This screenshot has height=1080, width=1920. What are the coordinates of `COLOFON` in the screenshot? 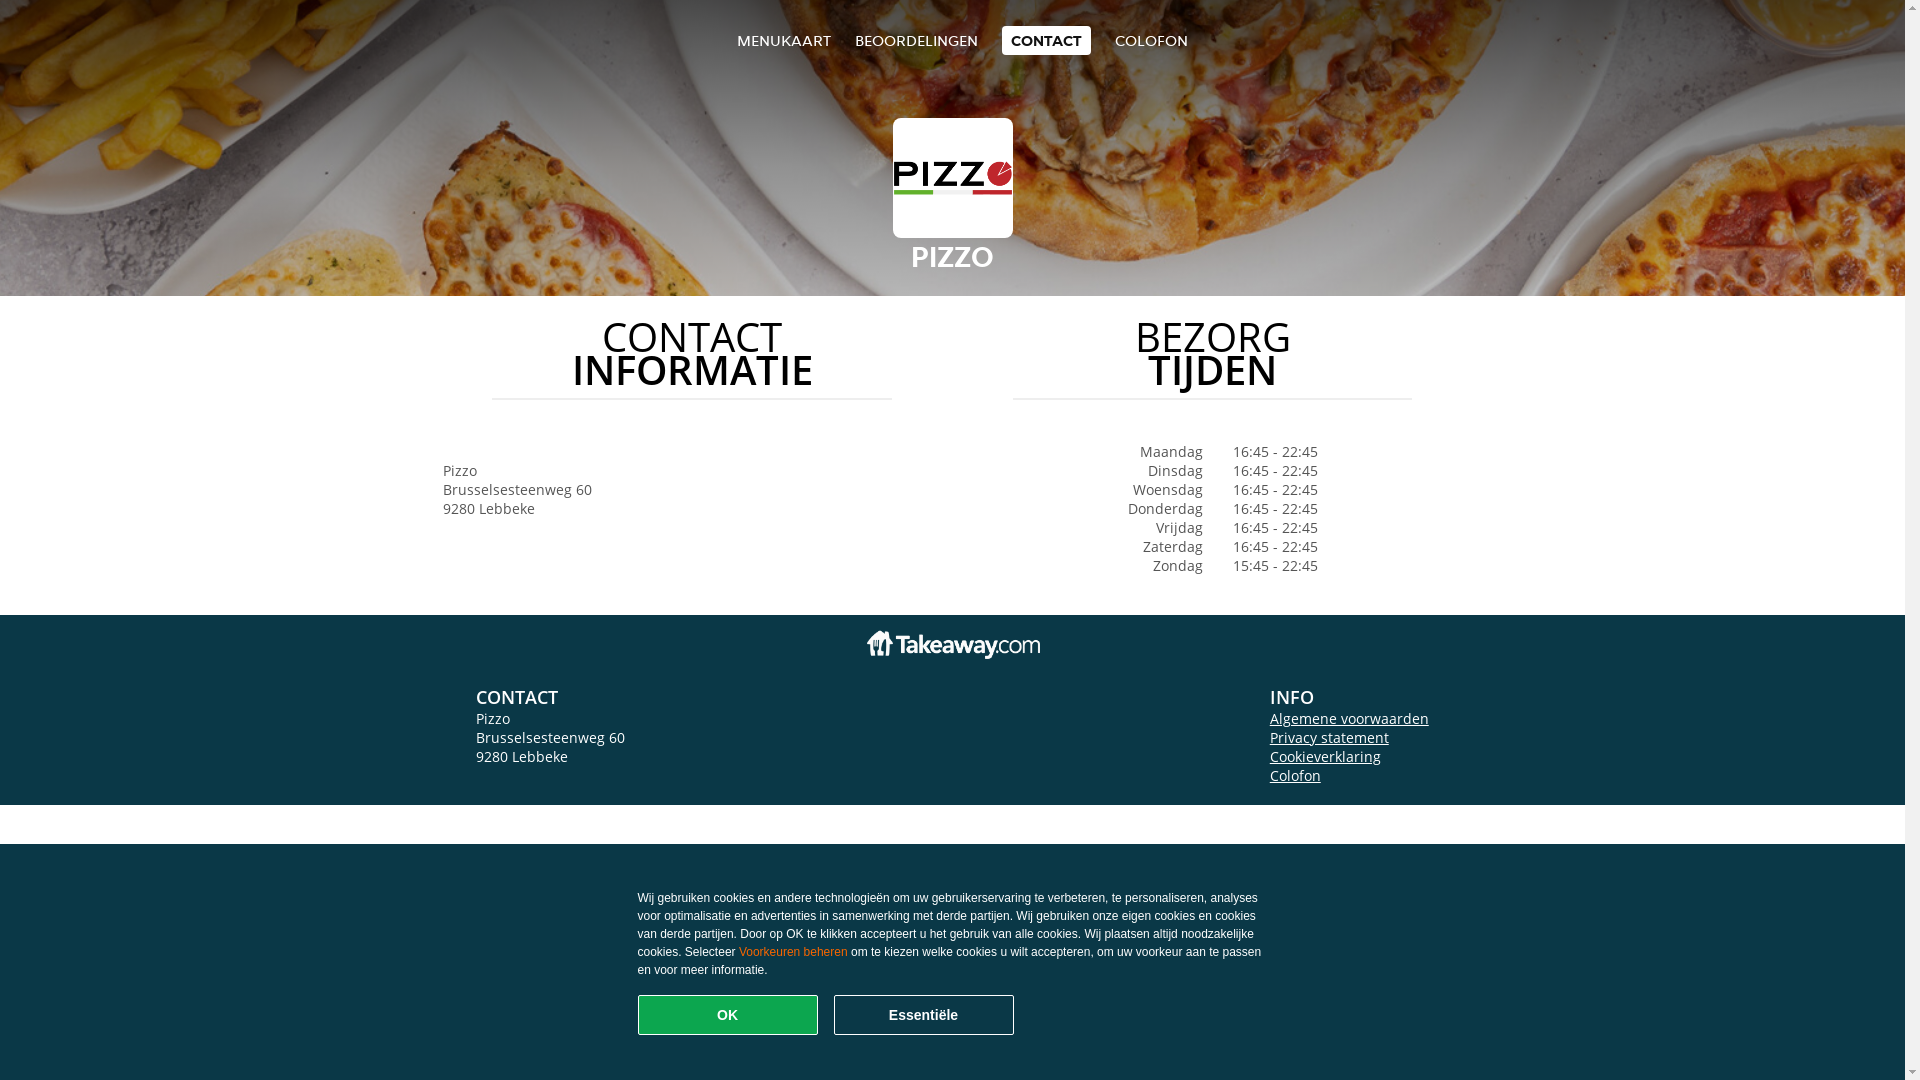 It's located at (1152, 40).